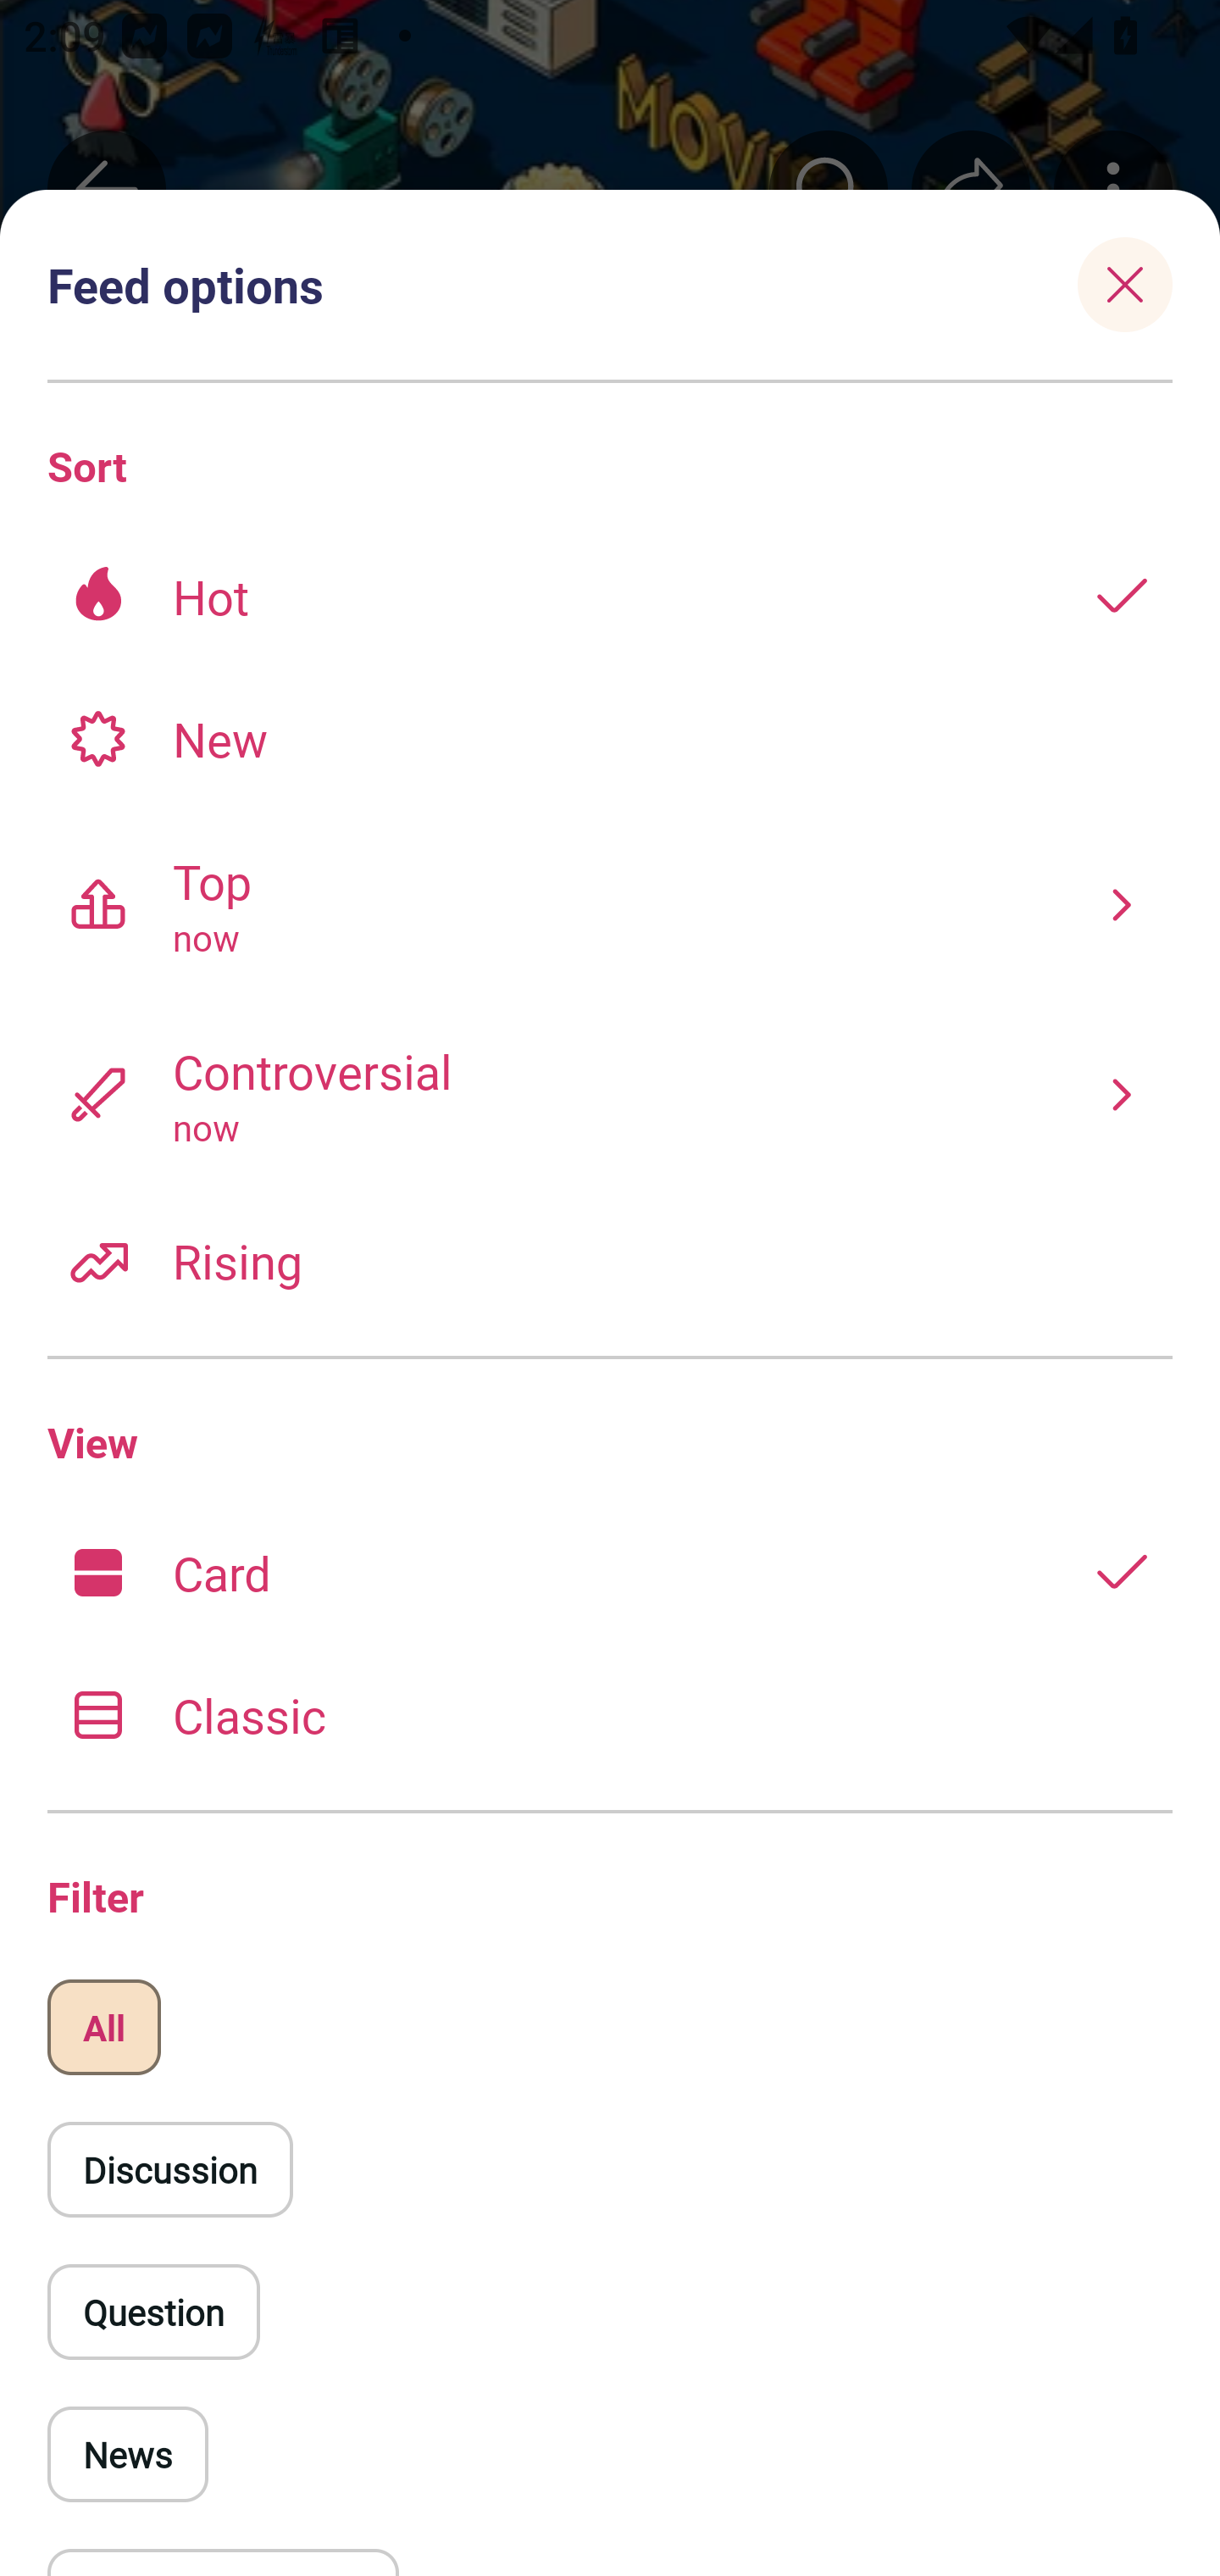 This screenshot has height=2576, width=1220. What do you see at coordinates (610, 1713) in the screenshot?
I see `Classic` at bounding box center [610, 1713].